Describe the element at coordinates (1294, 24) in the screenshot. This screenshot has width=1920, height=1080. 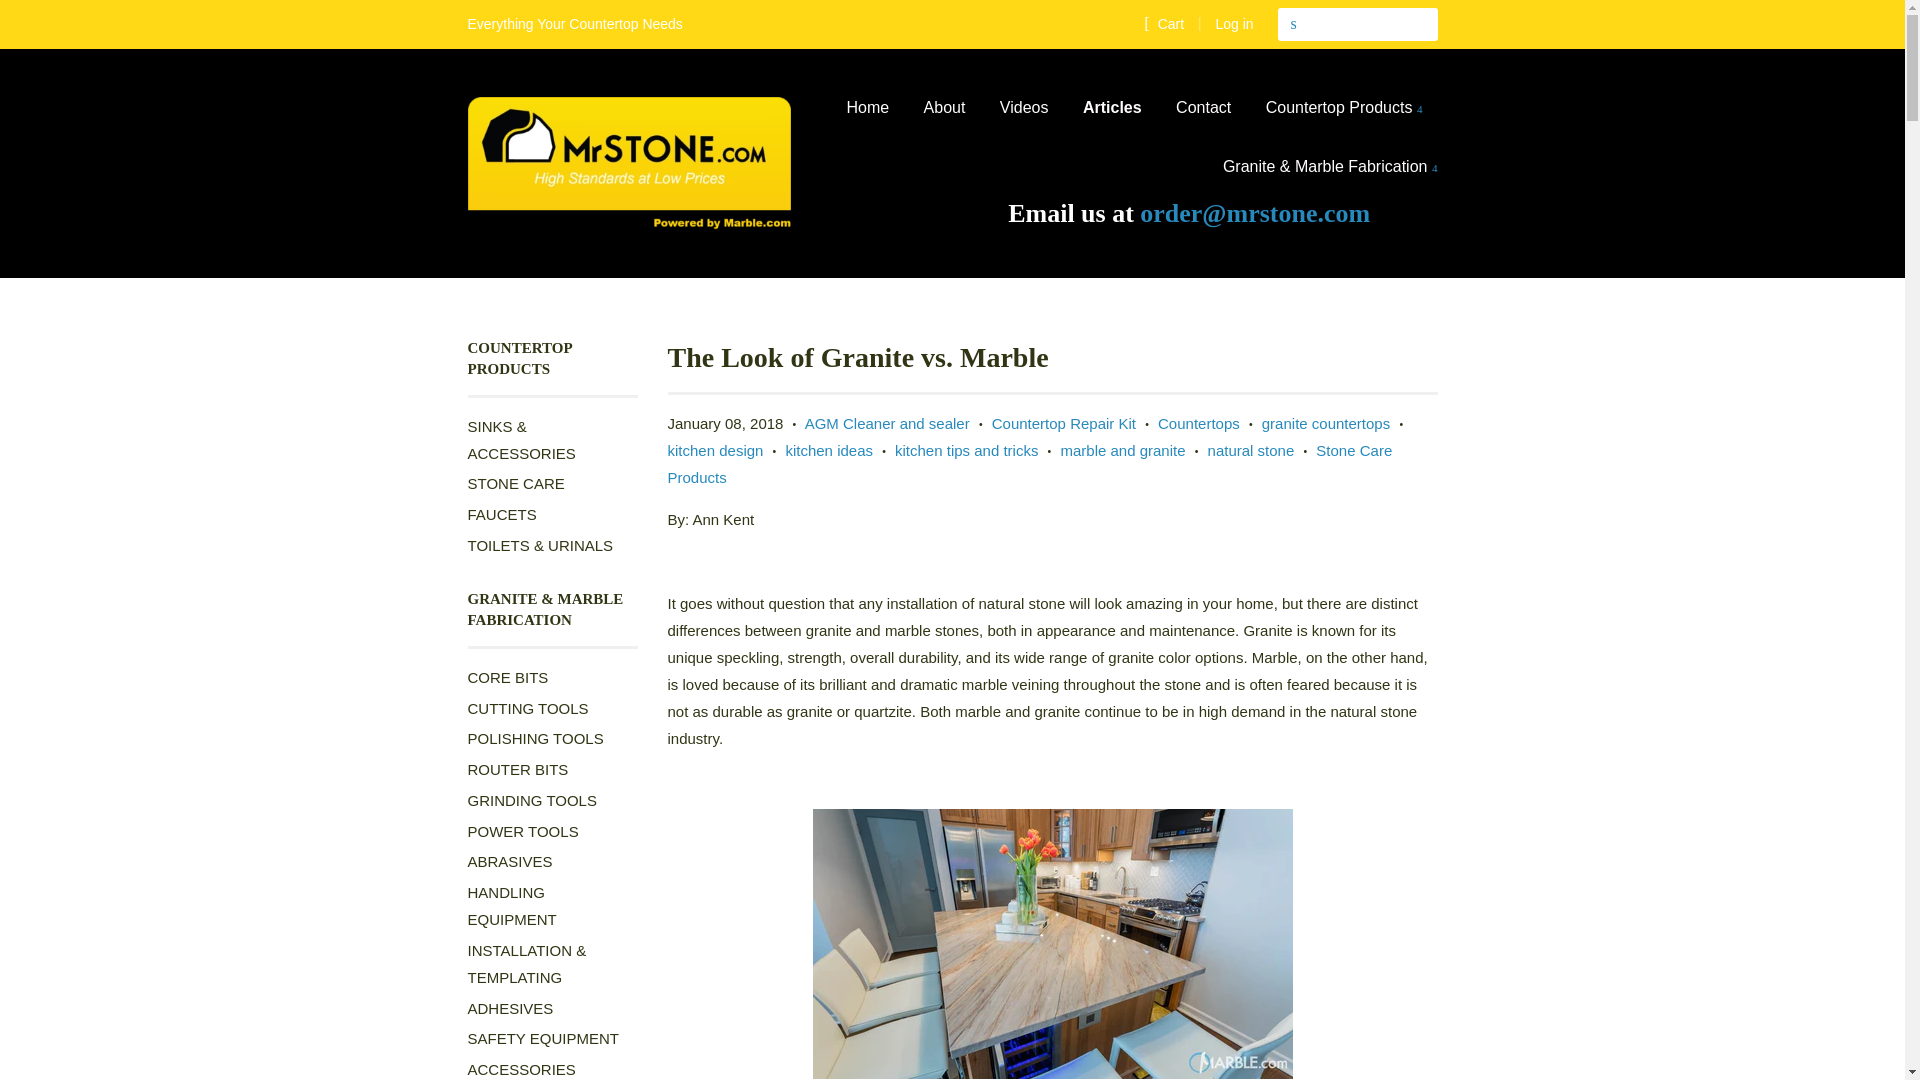
I see `Search` at that location.